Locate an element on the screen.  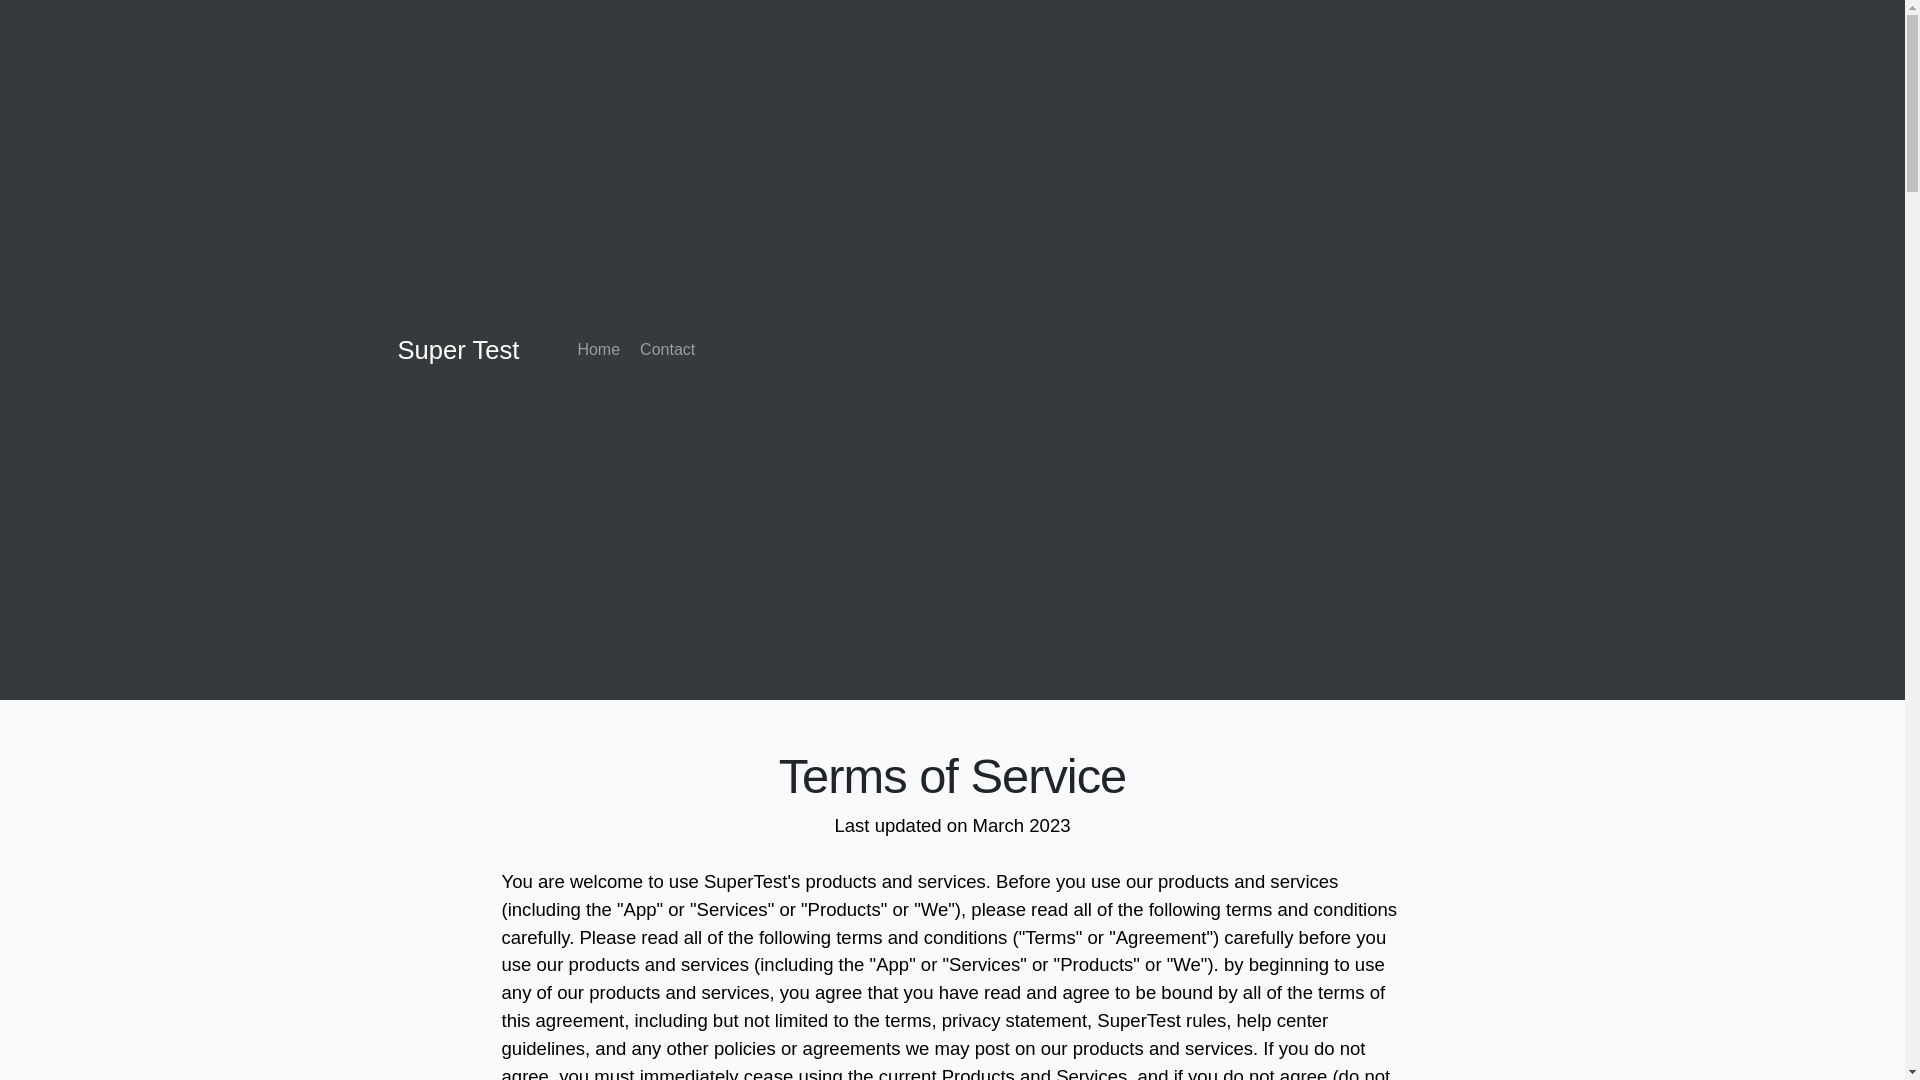
Home is located at coordinates (598, 350).